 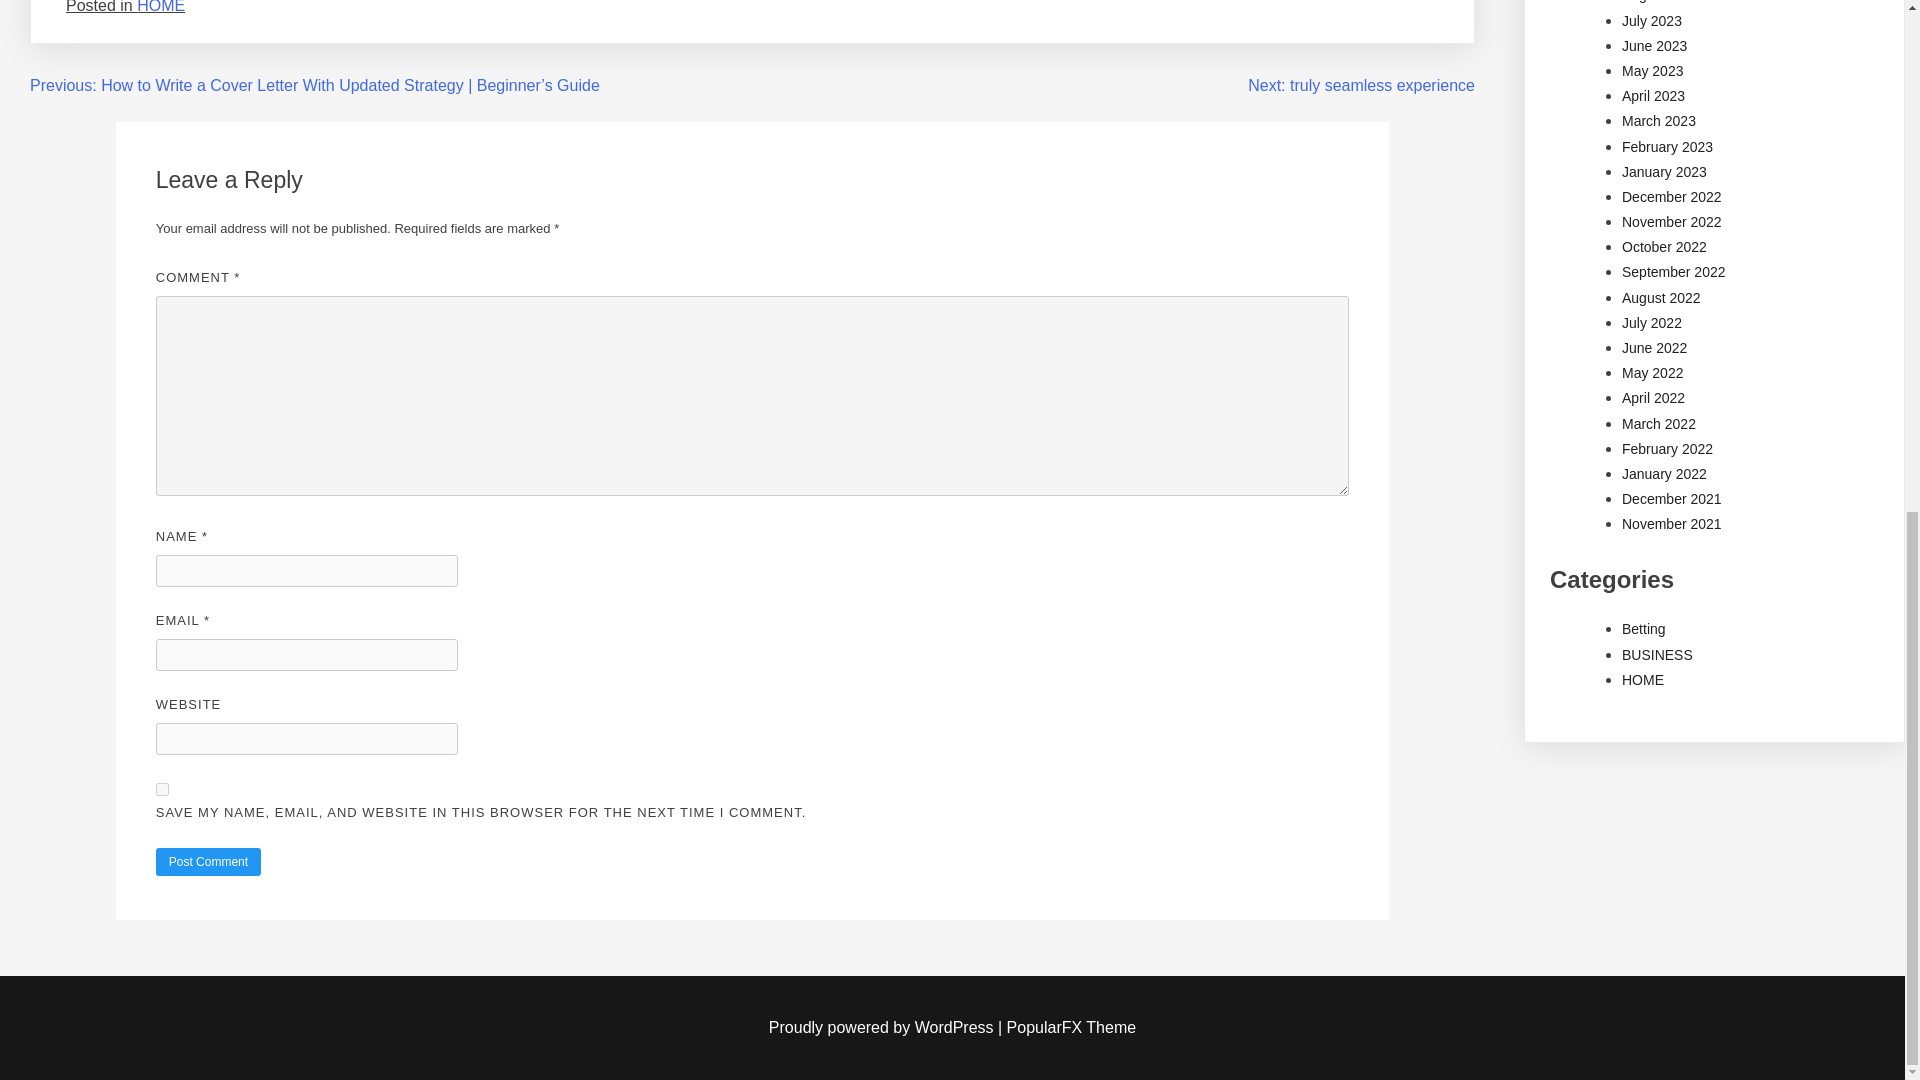 What do you see at coordinates (1361, 84) in the screenshot?
I see `Next: truly seamless experience` at bounding box center [1361, 84].